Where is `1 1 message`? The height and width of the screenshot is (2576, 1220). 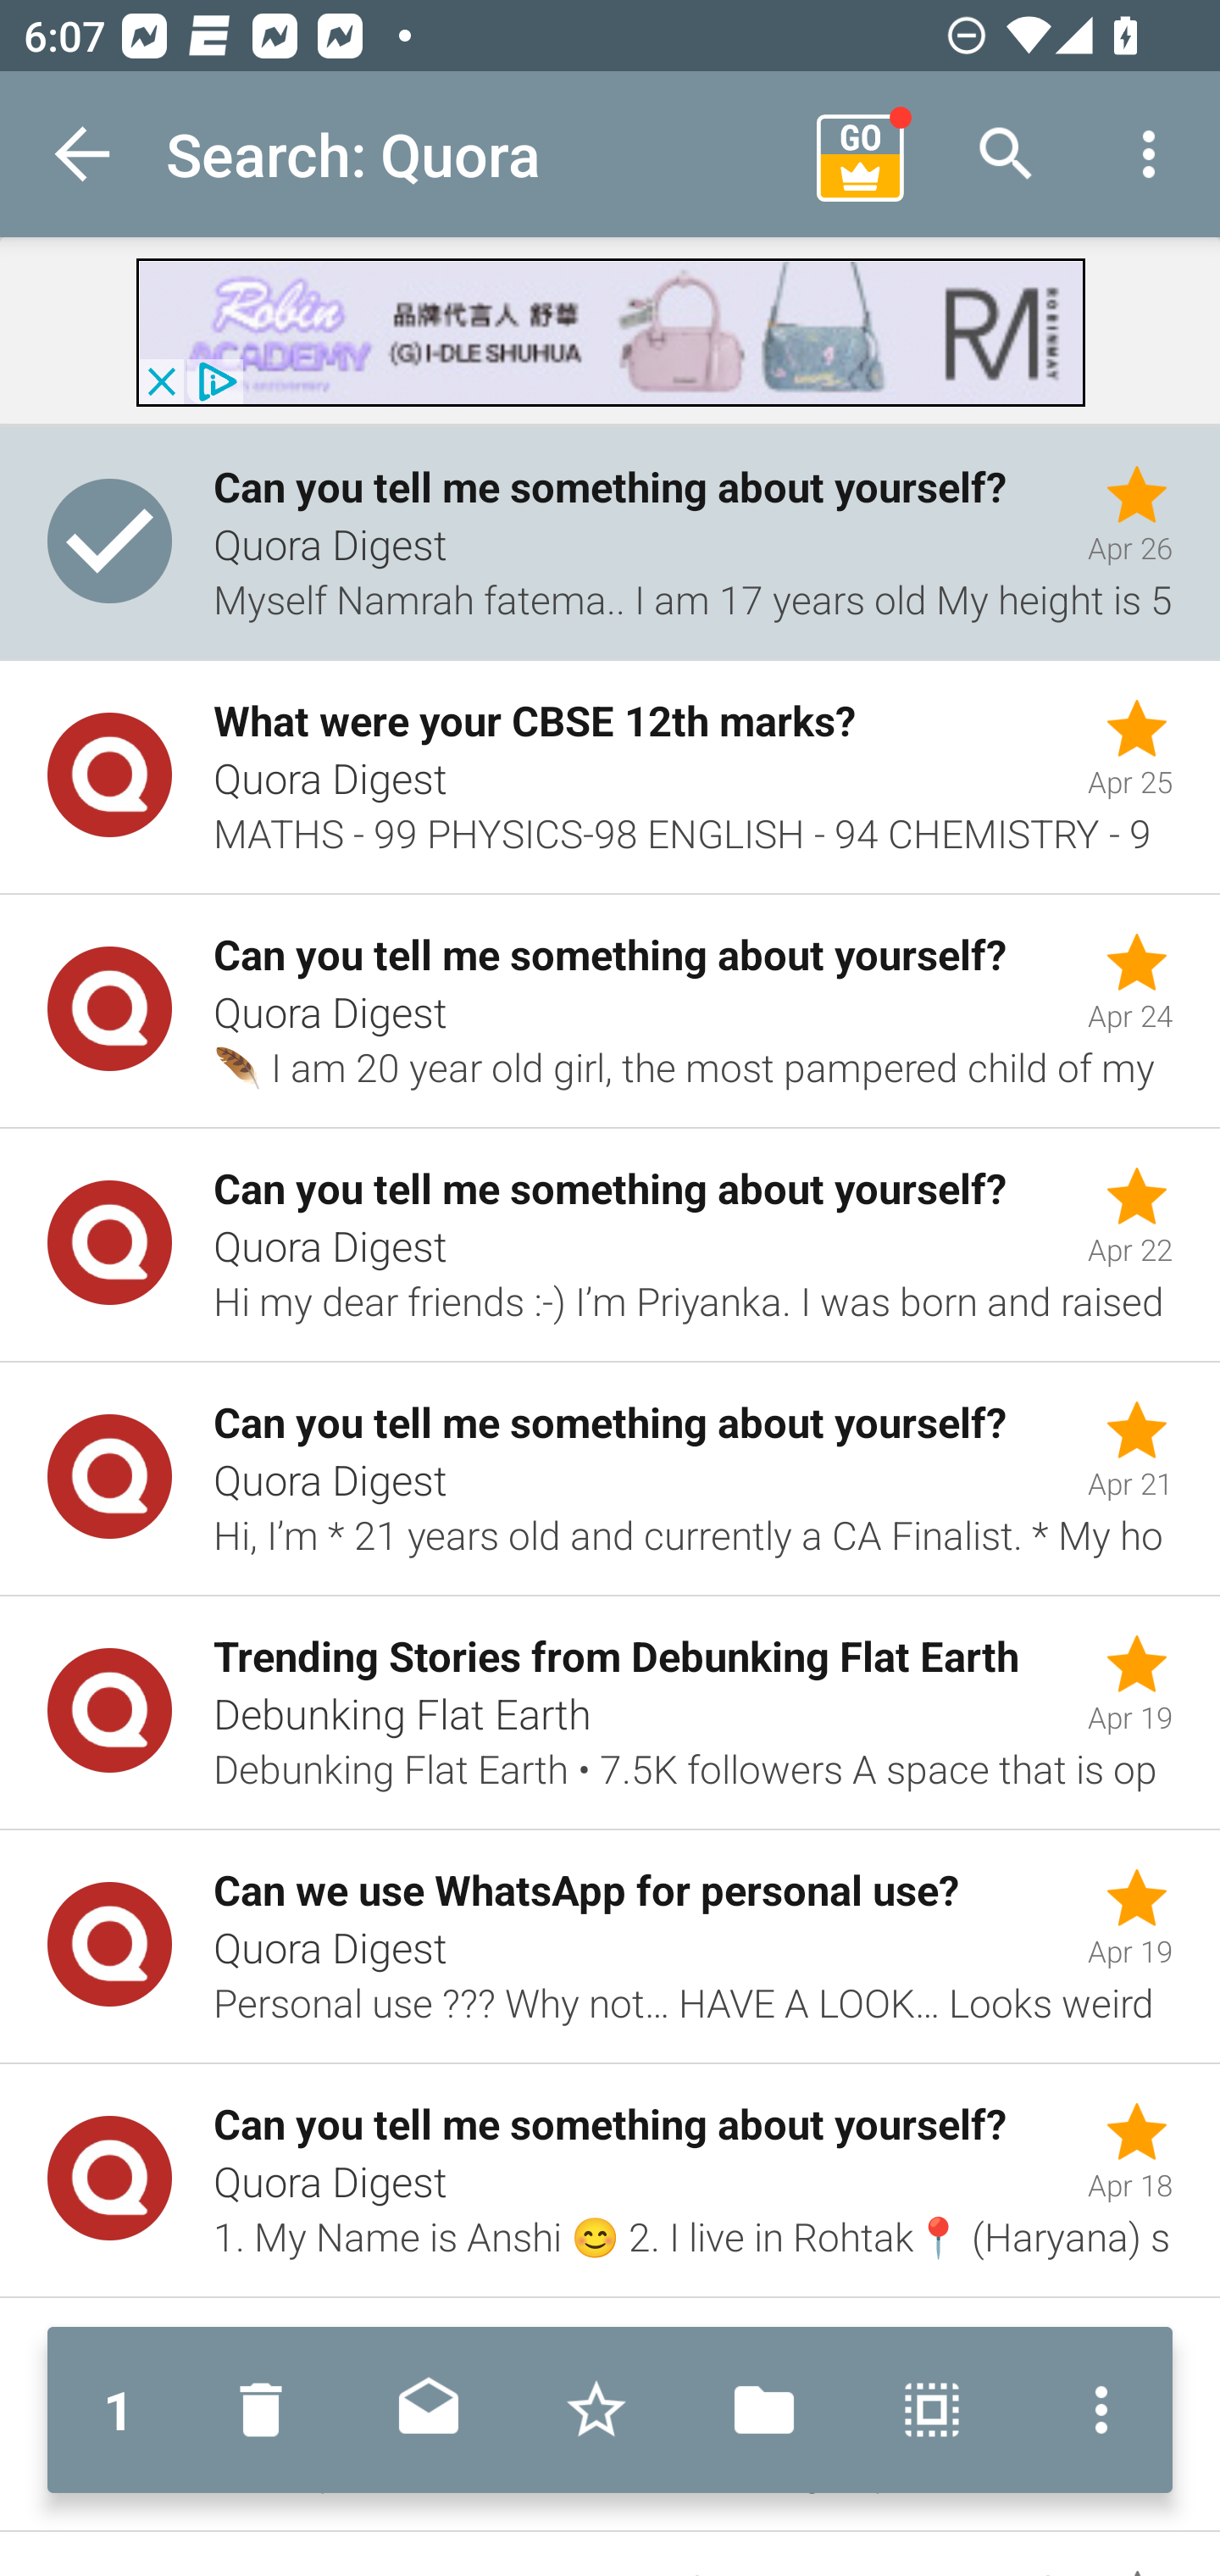
1 1 message is located at coordinates (119, 2410).